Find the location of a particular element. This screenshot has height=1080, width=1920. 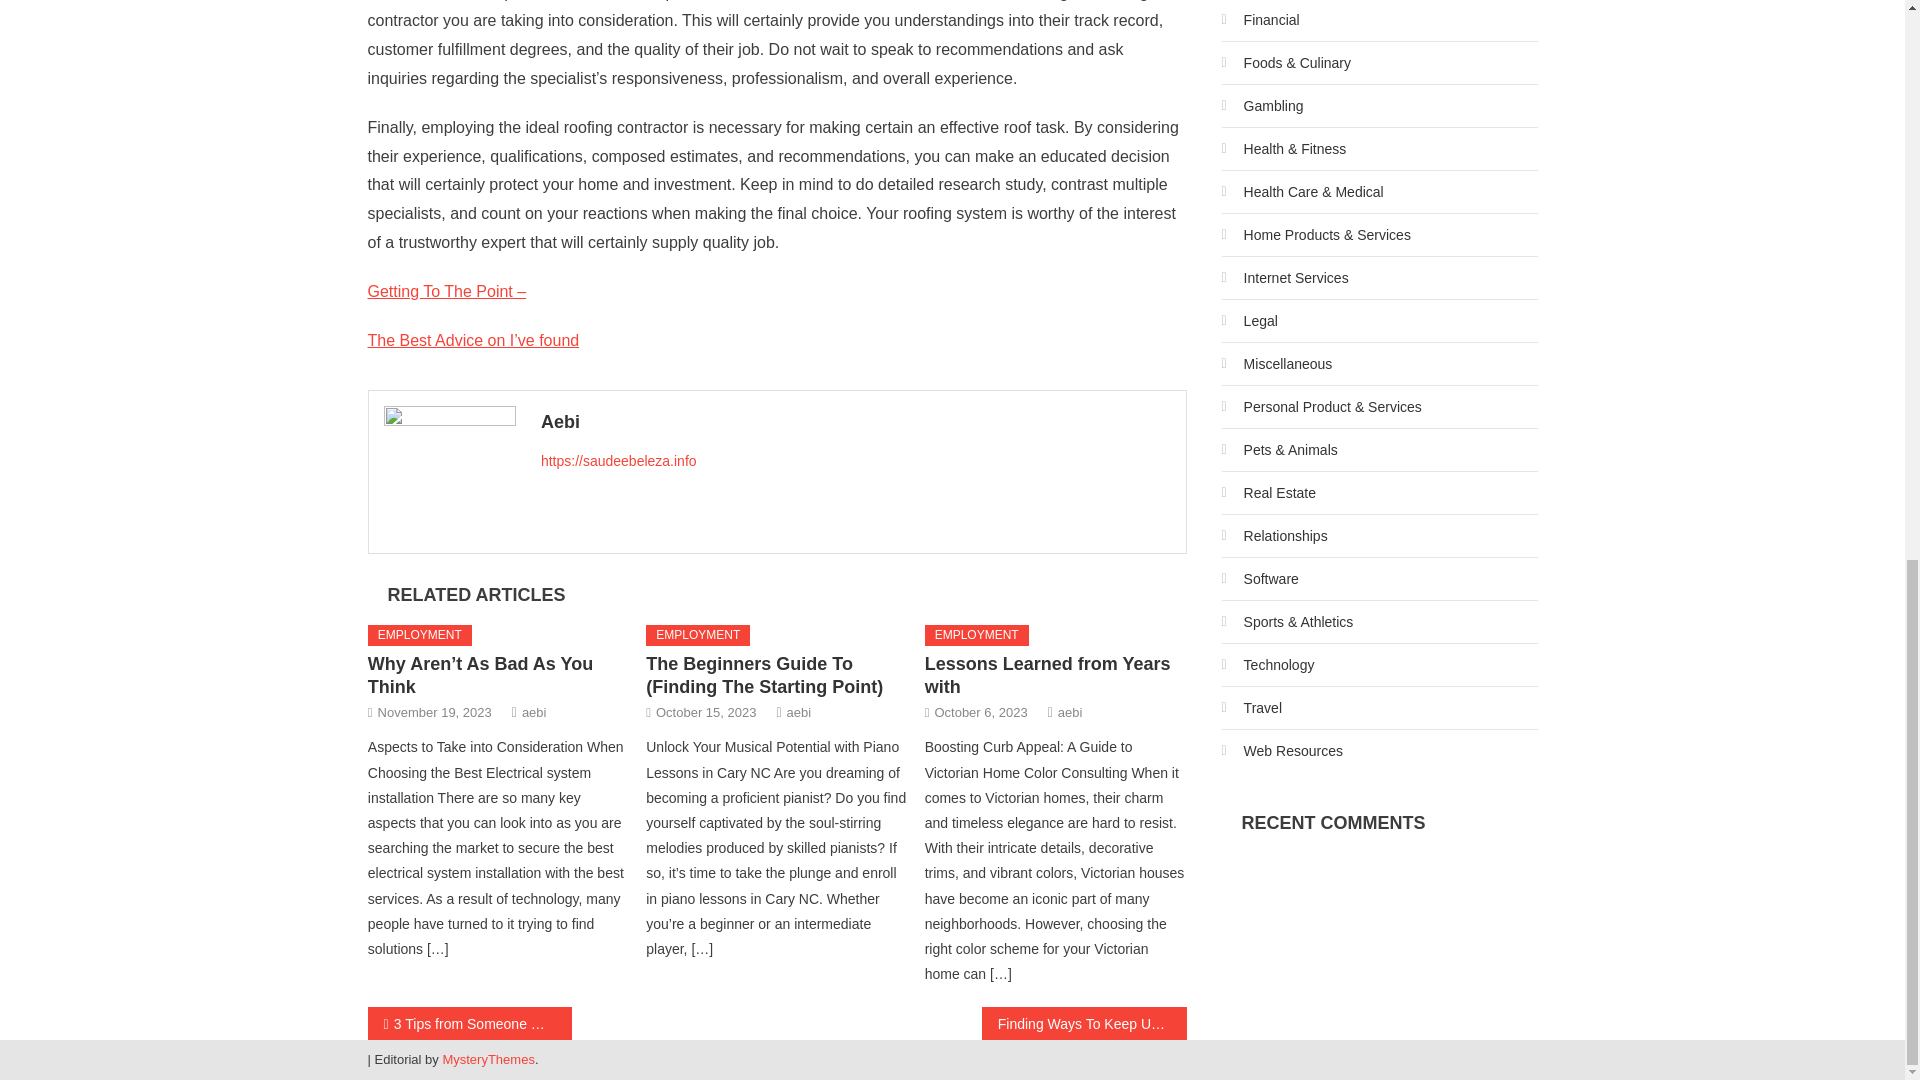

Lessons Learned from Years with is located at coordinates (1048, 675).